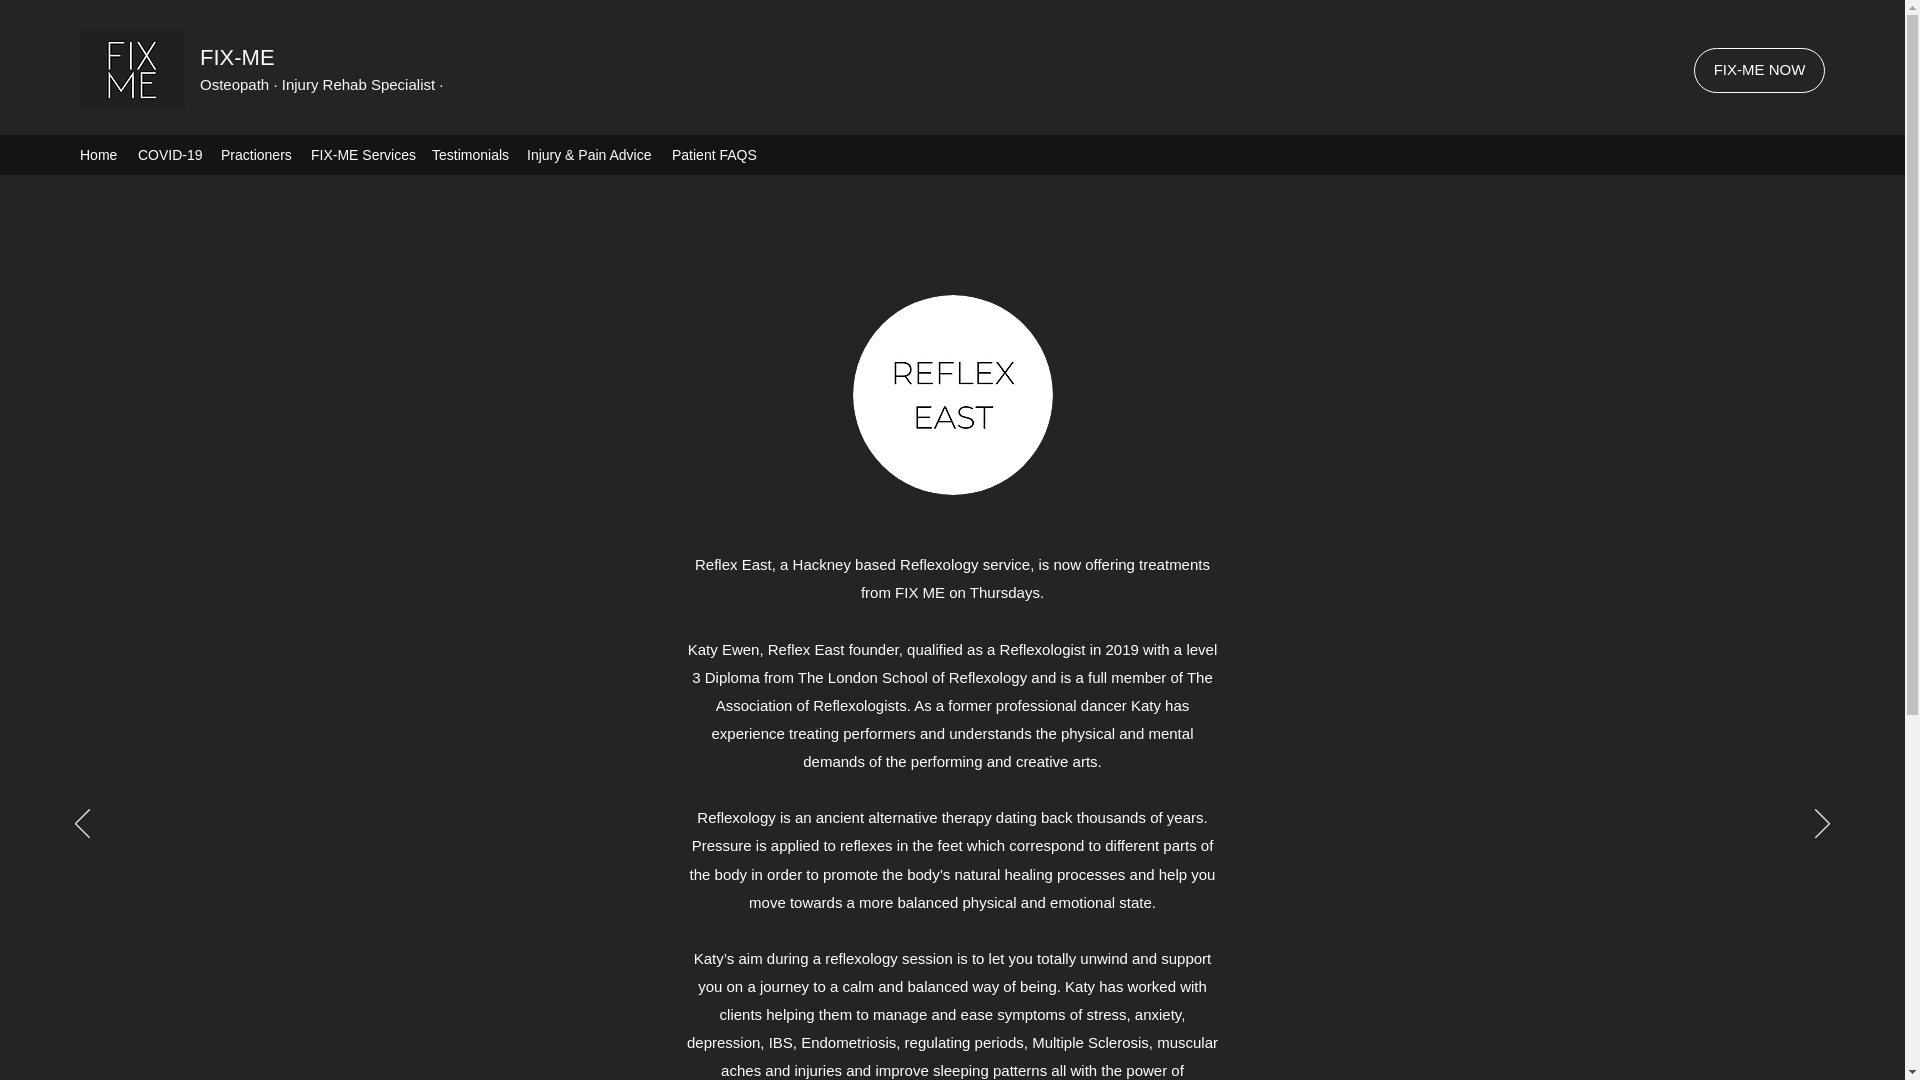 Image resolution: width=1920 pixels, height=1080 pixels. Describe the element at coordinates (170, 154) in the screenshot. I see `COVID-19` at that location.